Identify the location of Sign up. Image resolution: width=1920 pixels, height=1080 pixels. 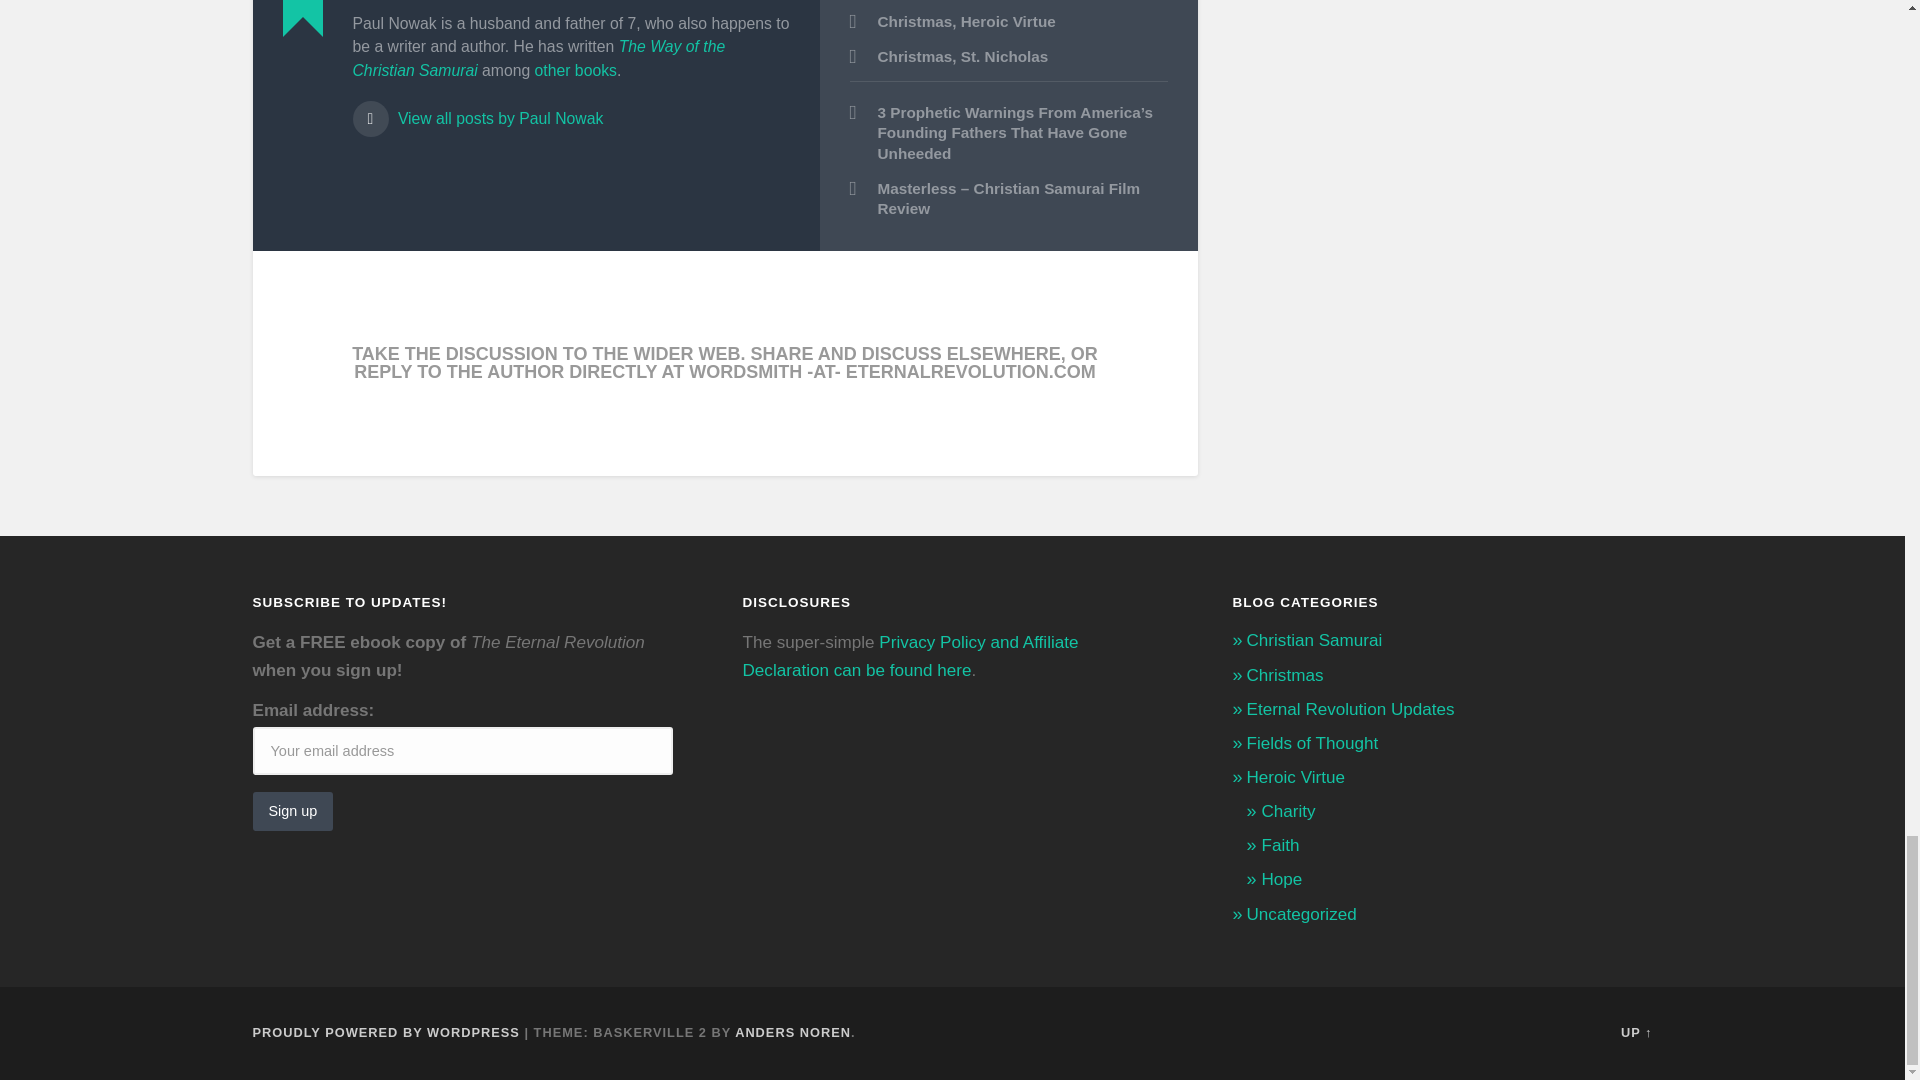
(292, 810).